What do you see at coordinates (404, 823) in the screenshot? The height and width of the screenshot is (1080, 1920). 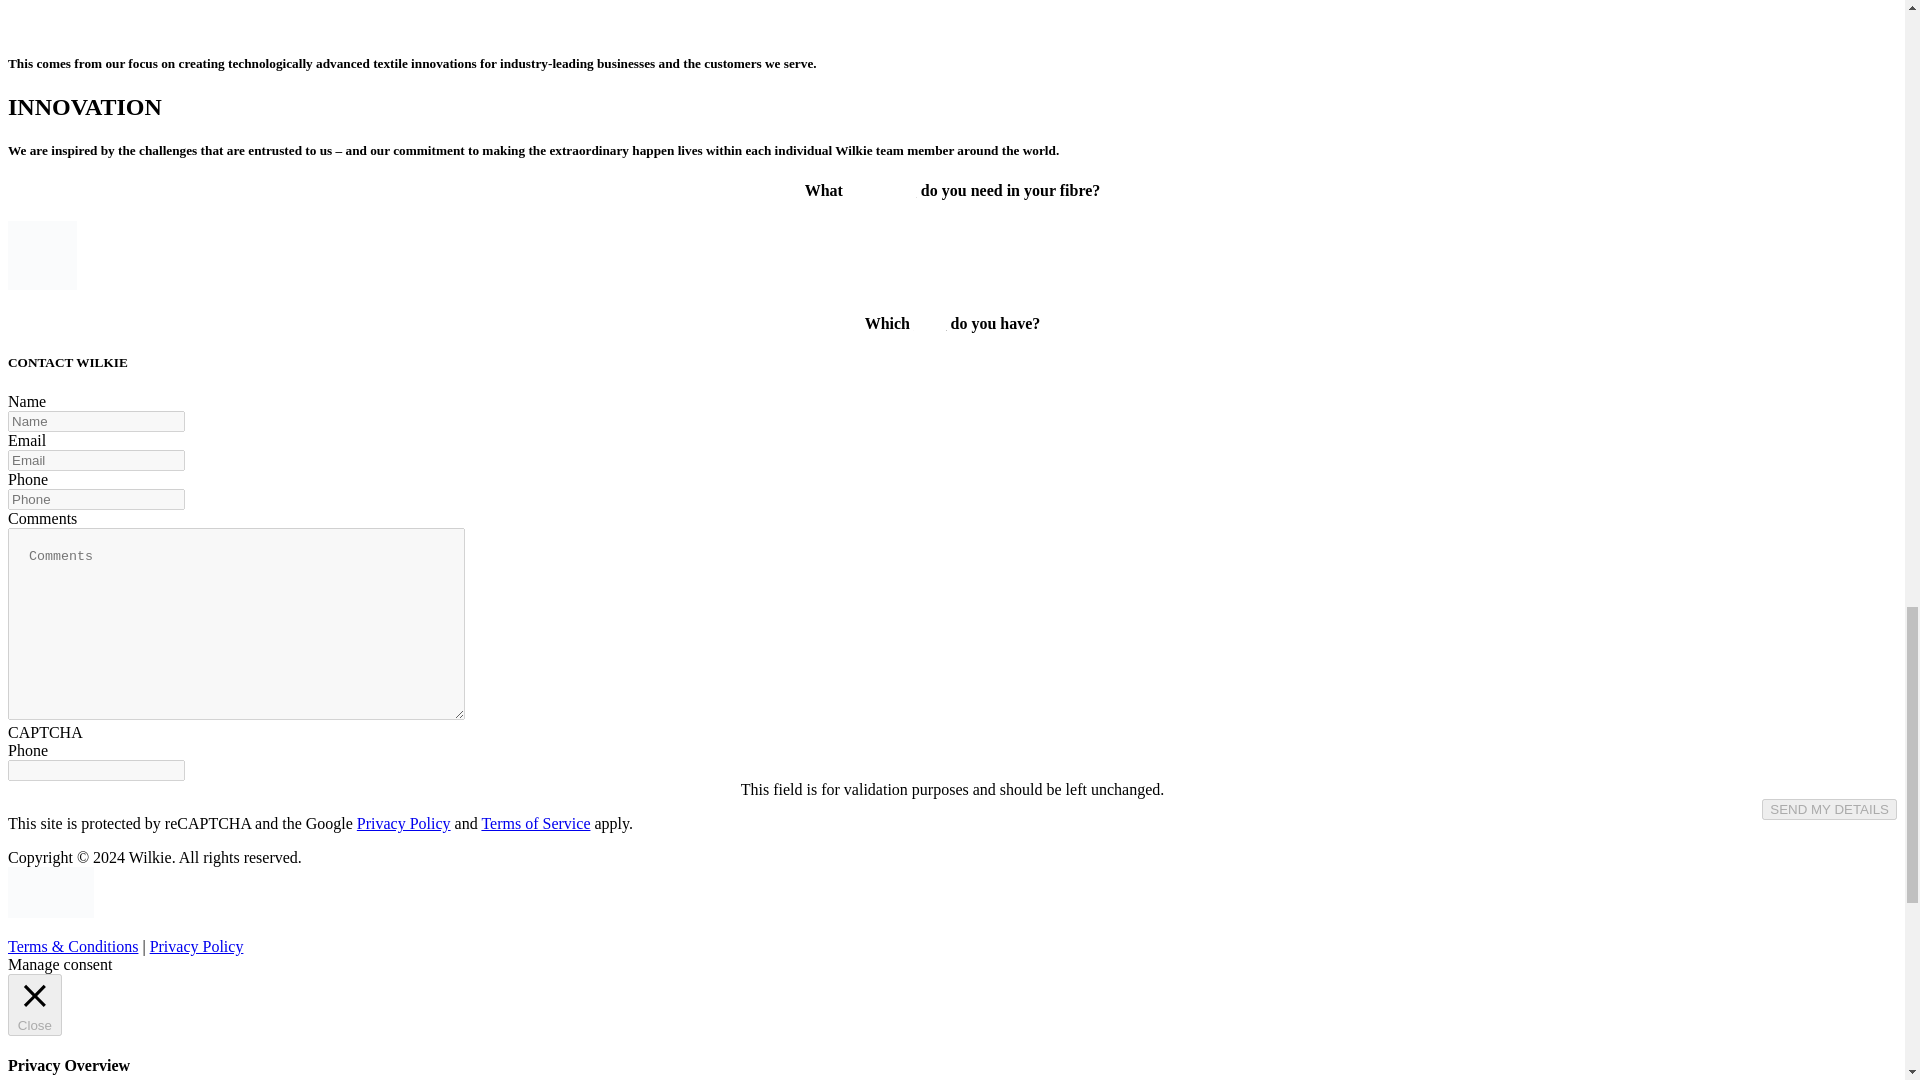 I see `Privacy Policy` at bounding box center [404, 823].